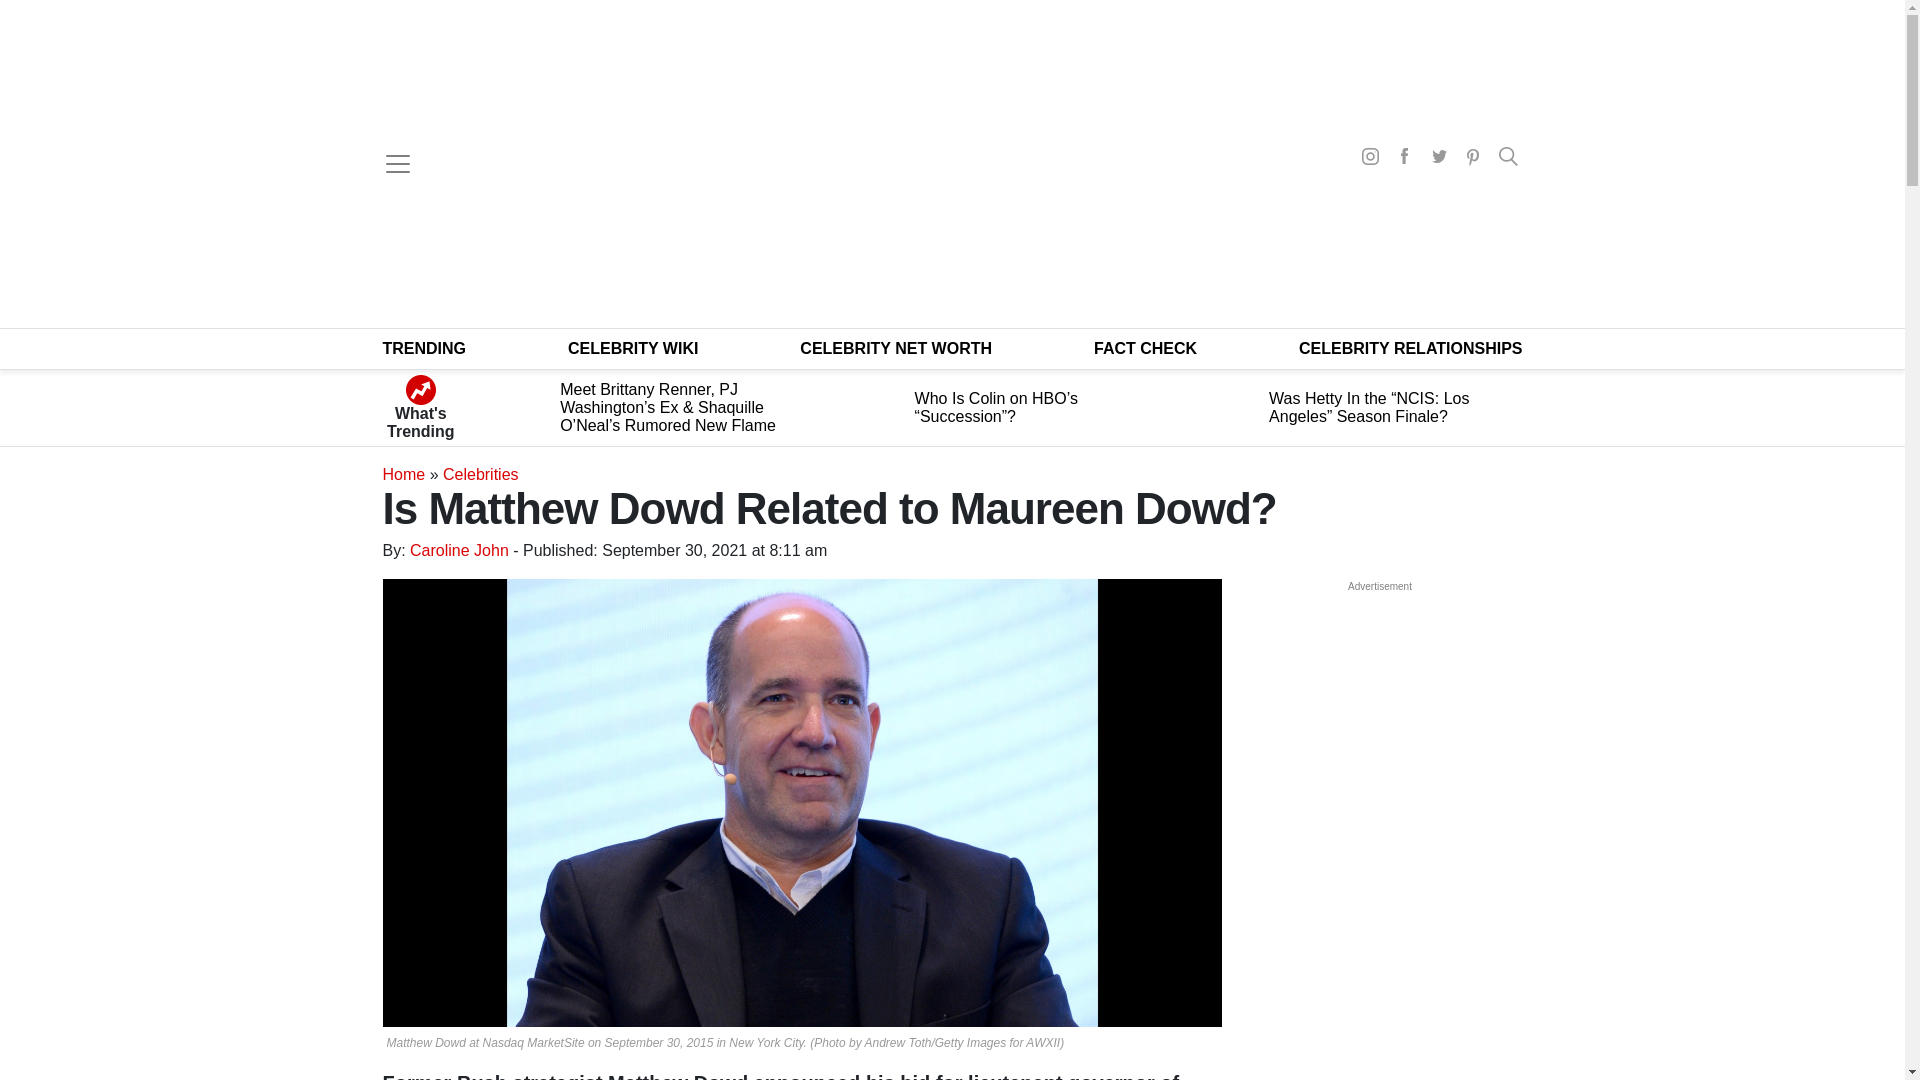  What do you see at coordinates (896, 348) in the screenshot?
I see `CELEBRITY NET WORTH` at bounding box center [896, 348].